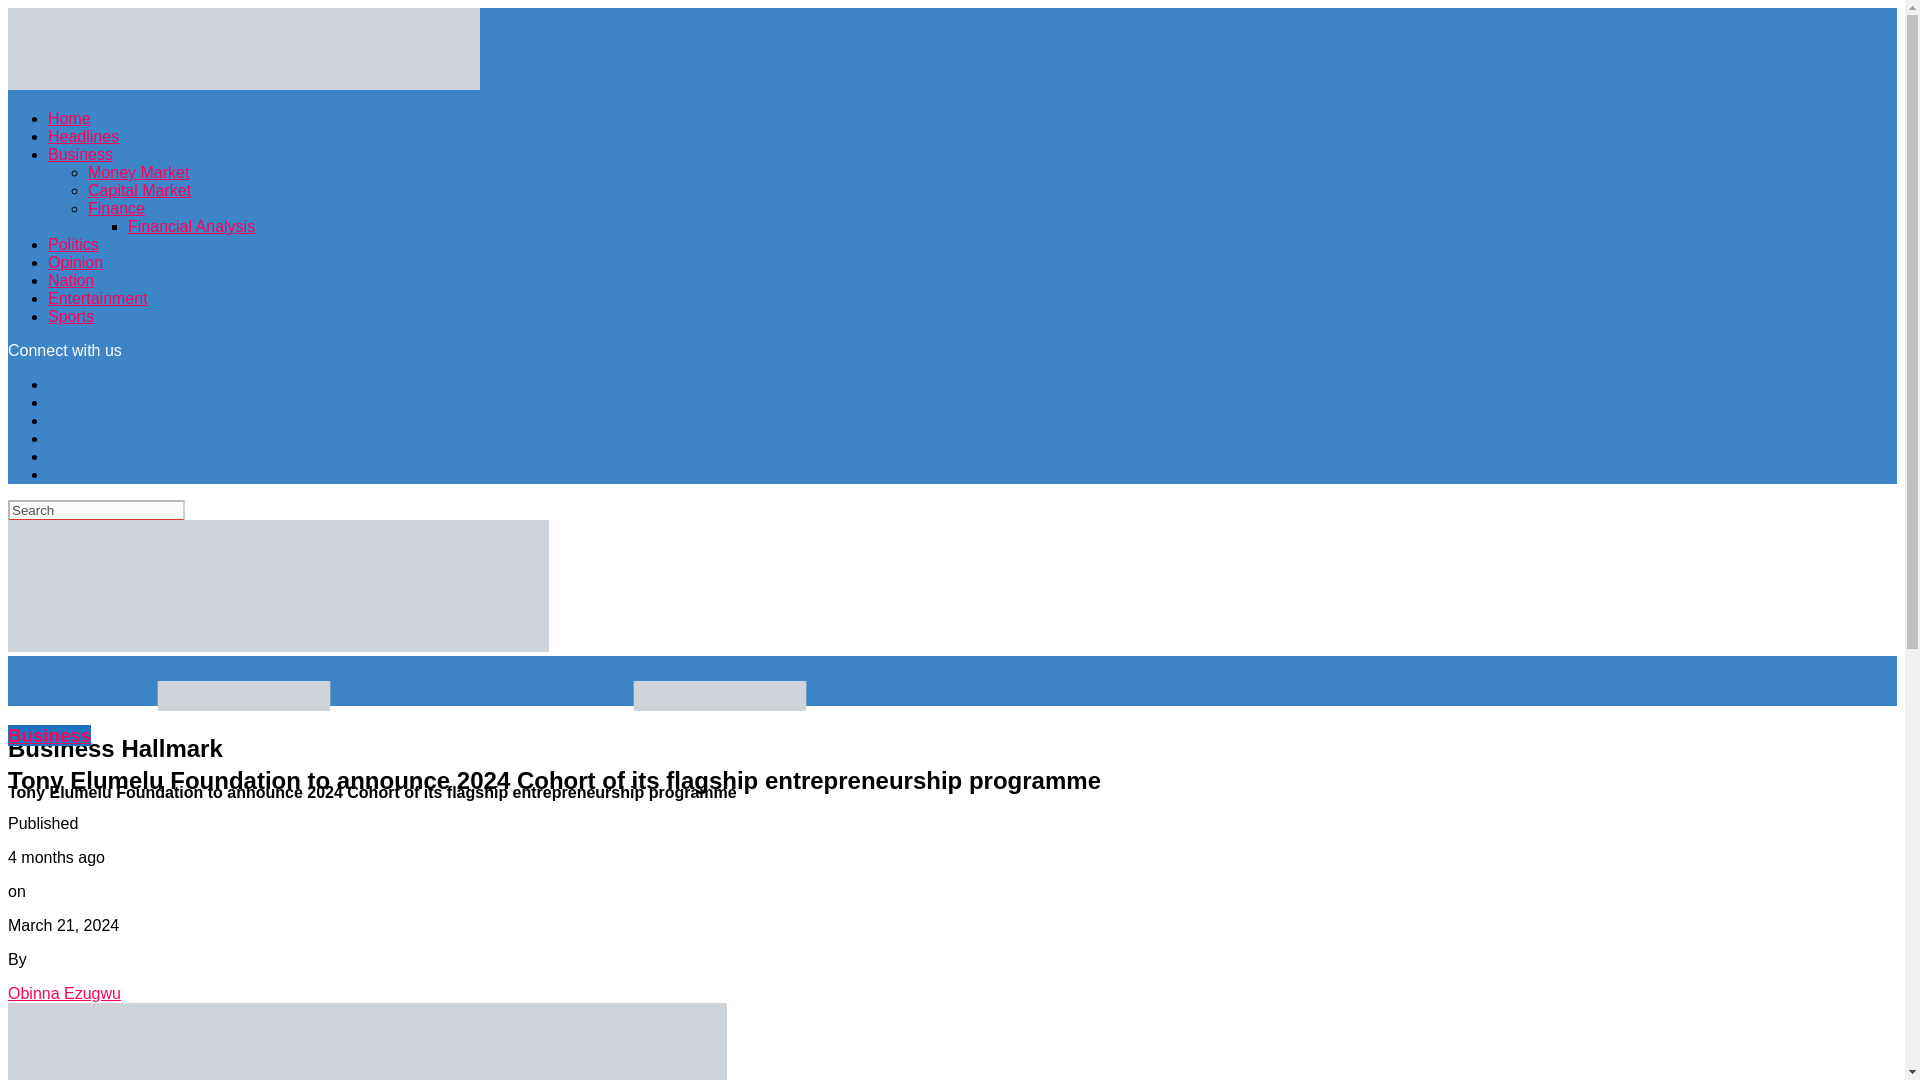 This screenshot has width=1920, height=1080. I want to click on Sports, so click(71, 316).